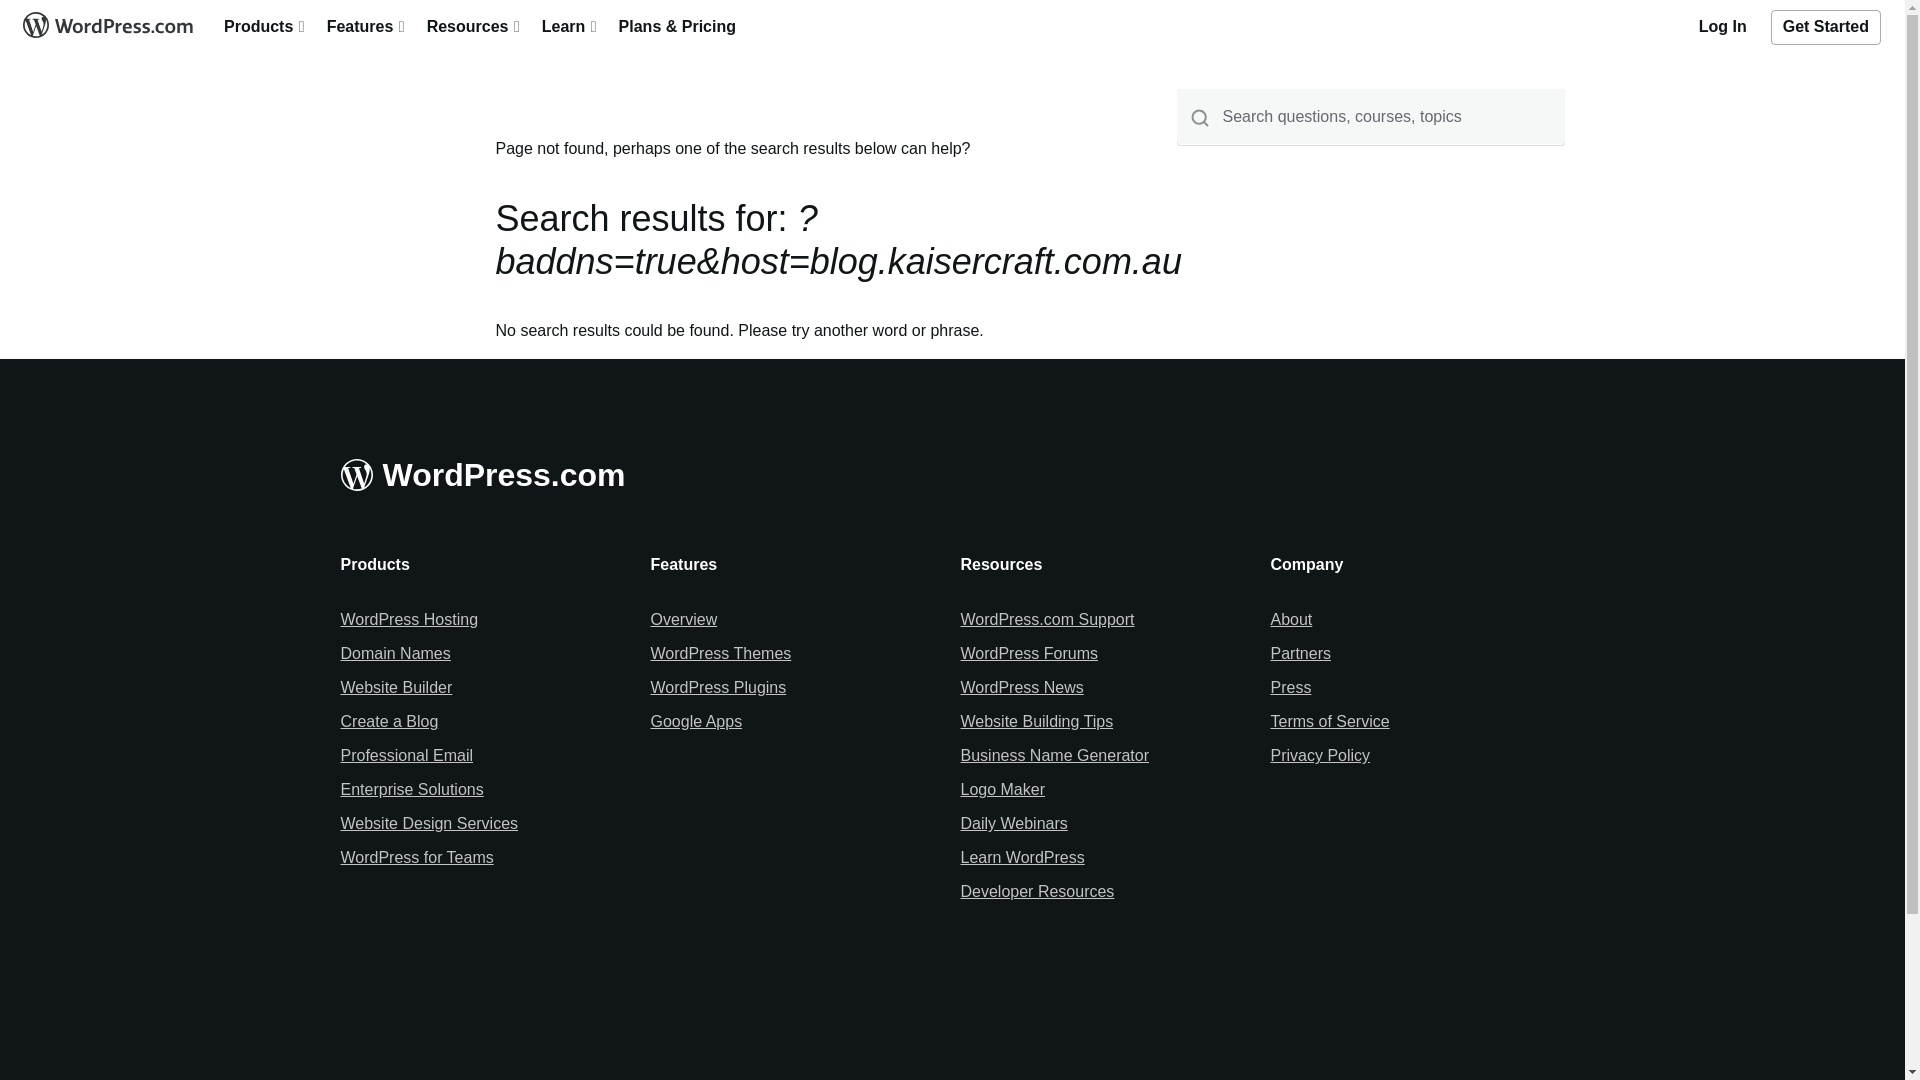 Image resolution: width=1920 pixels, height=1080 pixels. I want to click on WordPress.com Support, so click(1047, 620).